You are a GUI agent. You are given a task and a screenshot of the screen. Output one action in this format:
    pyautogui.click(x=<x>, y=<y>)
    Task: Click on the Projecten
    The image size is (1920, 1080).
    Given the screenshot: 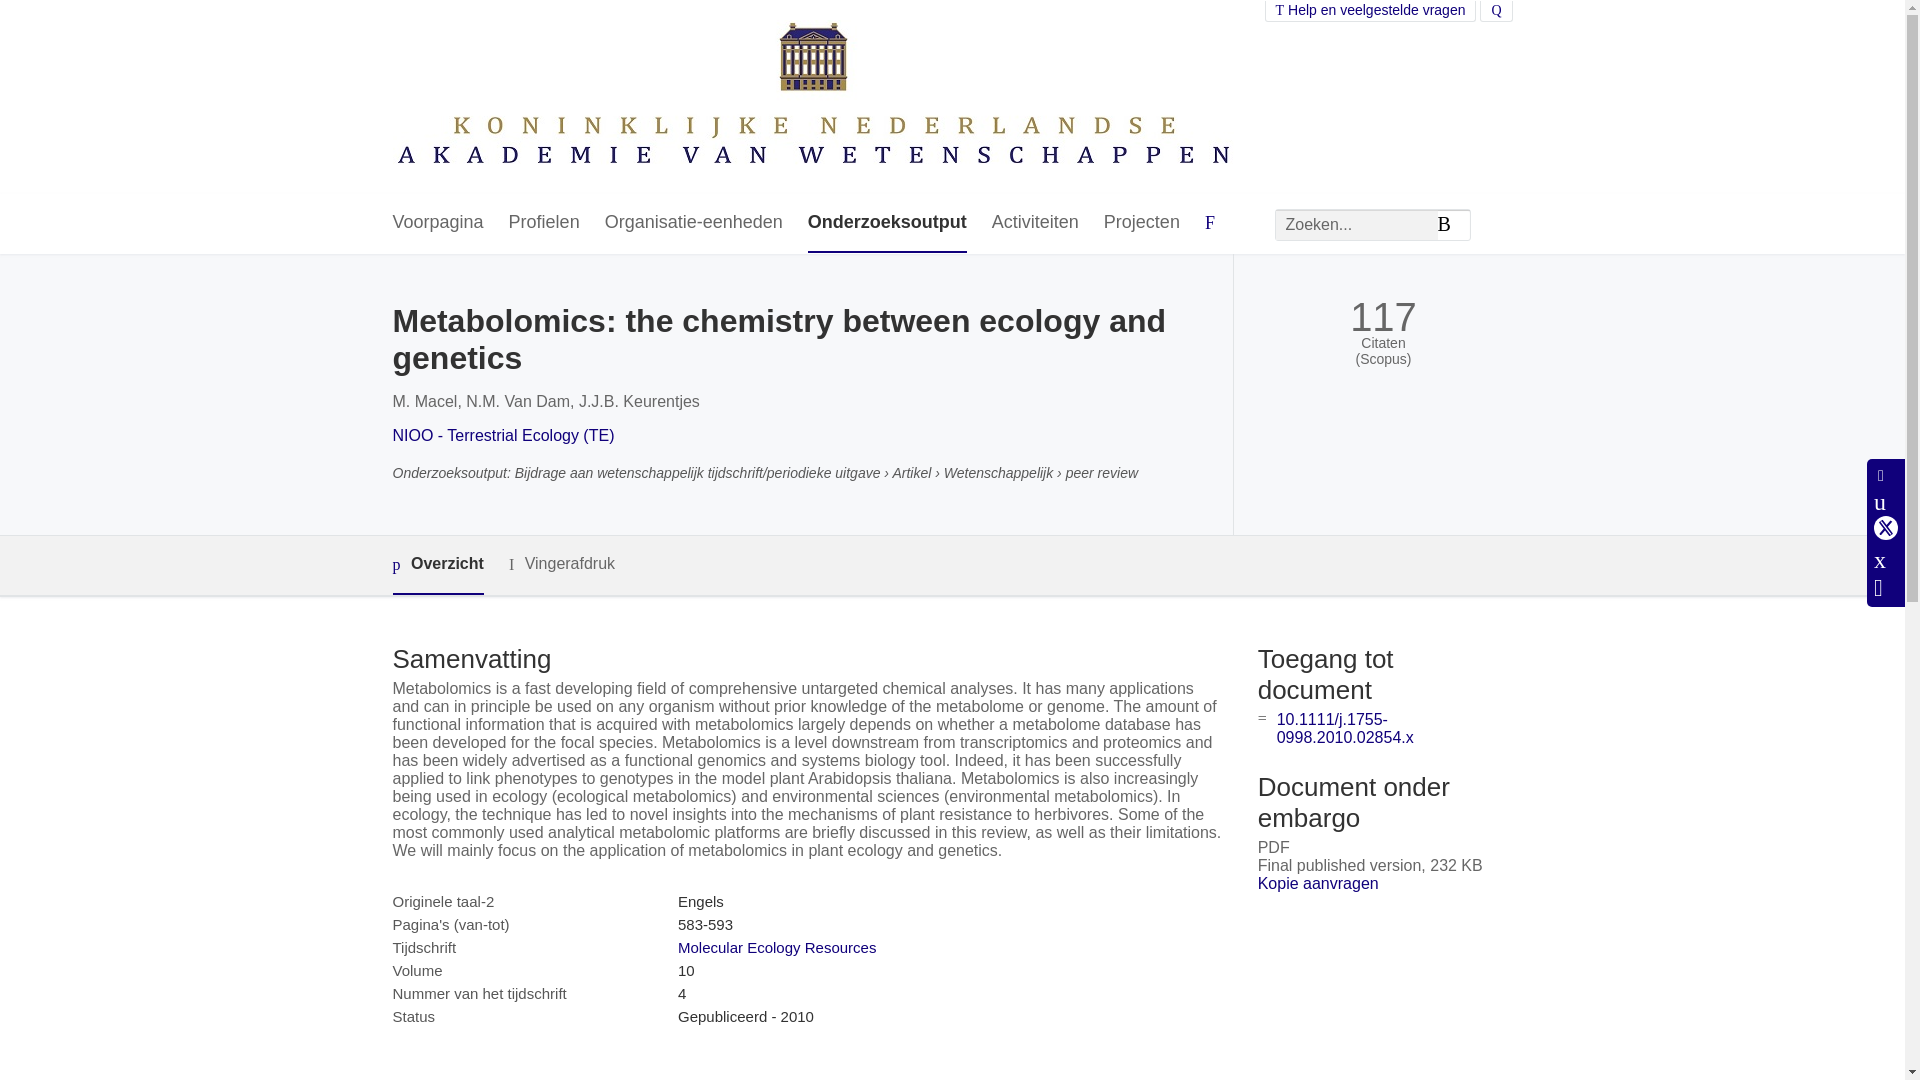 What is the action you would take?
    pyautogui.click(x=1142, y=223)
    